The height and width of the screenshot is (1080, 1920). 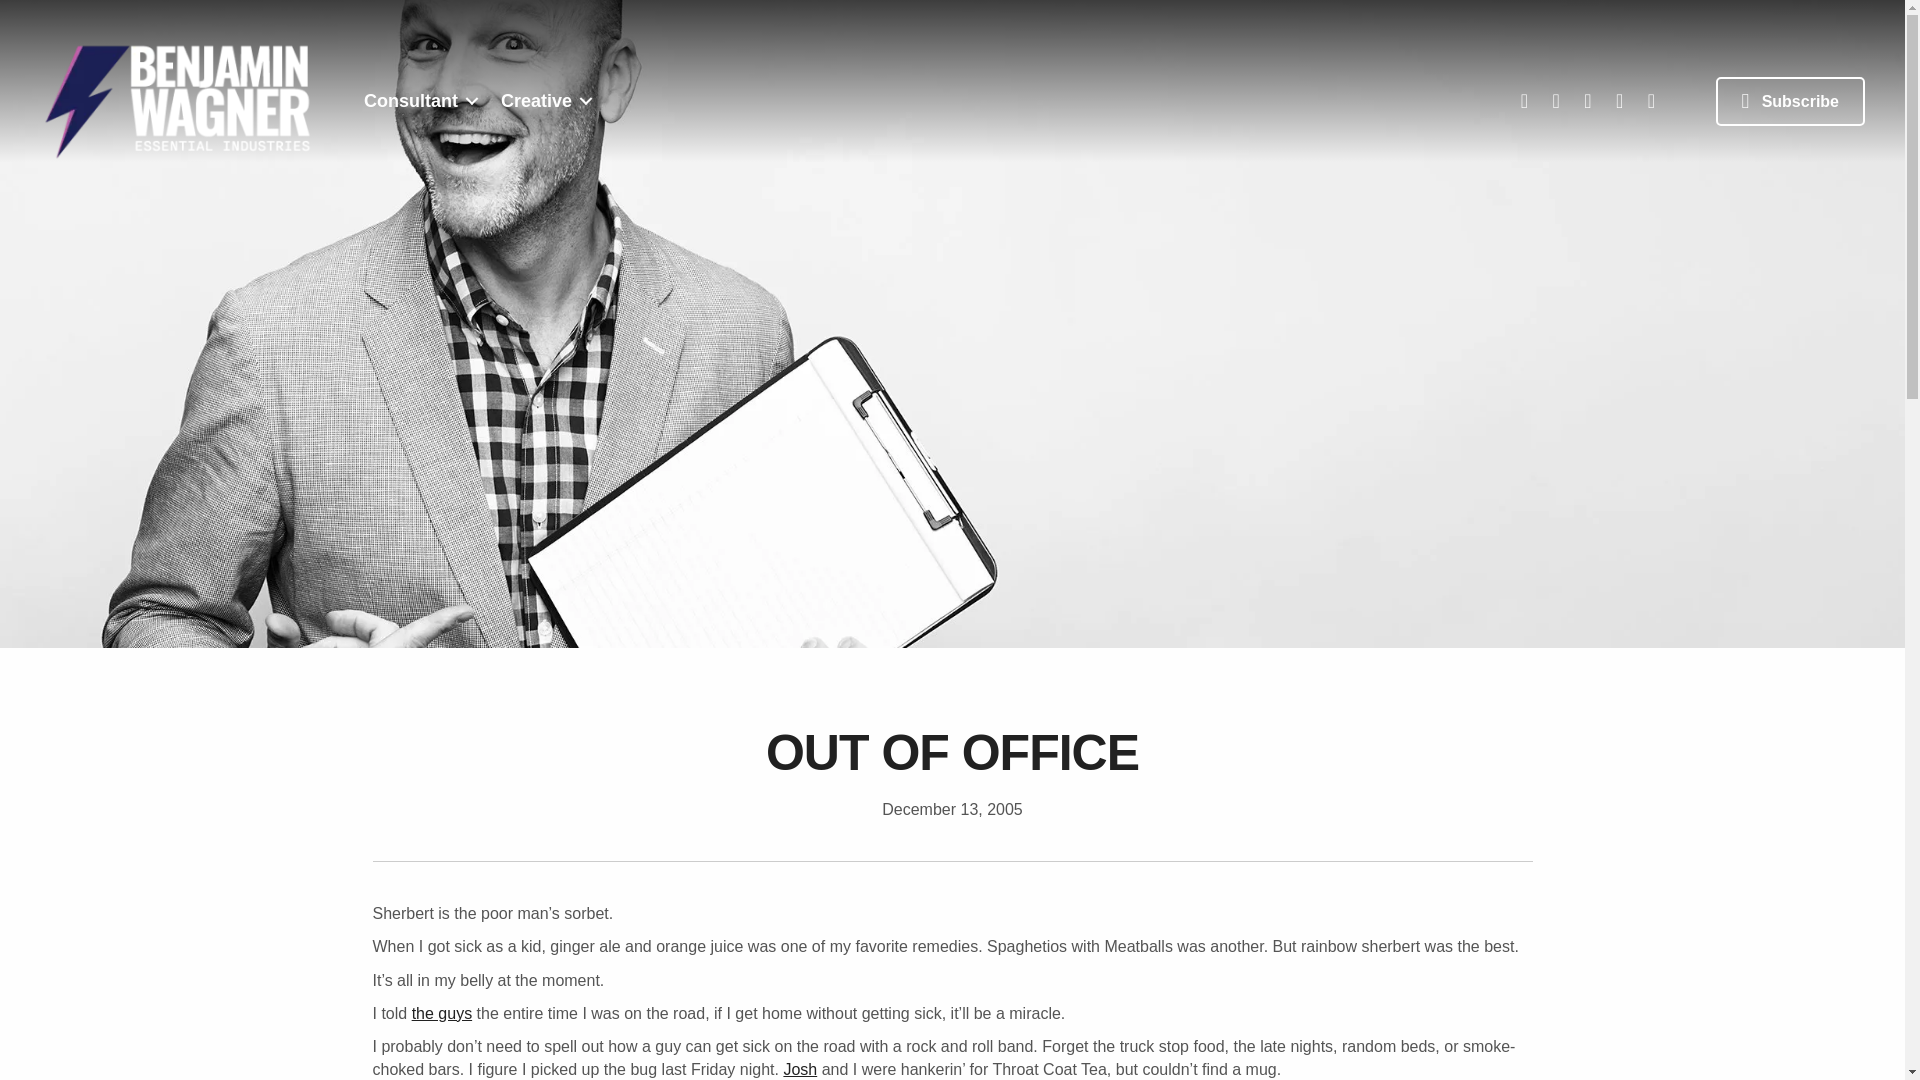 I want to click on Subscribe, so click(x=1790, y=101).